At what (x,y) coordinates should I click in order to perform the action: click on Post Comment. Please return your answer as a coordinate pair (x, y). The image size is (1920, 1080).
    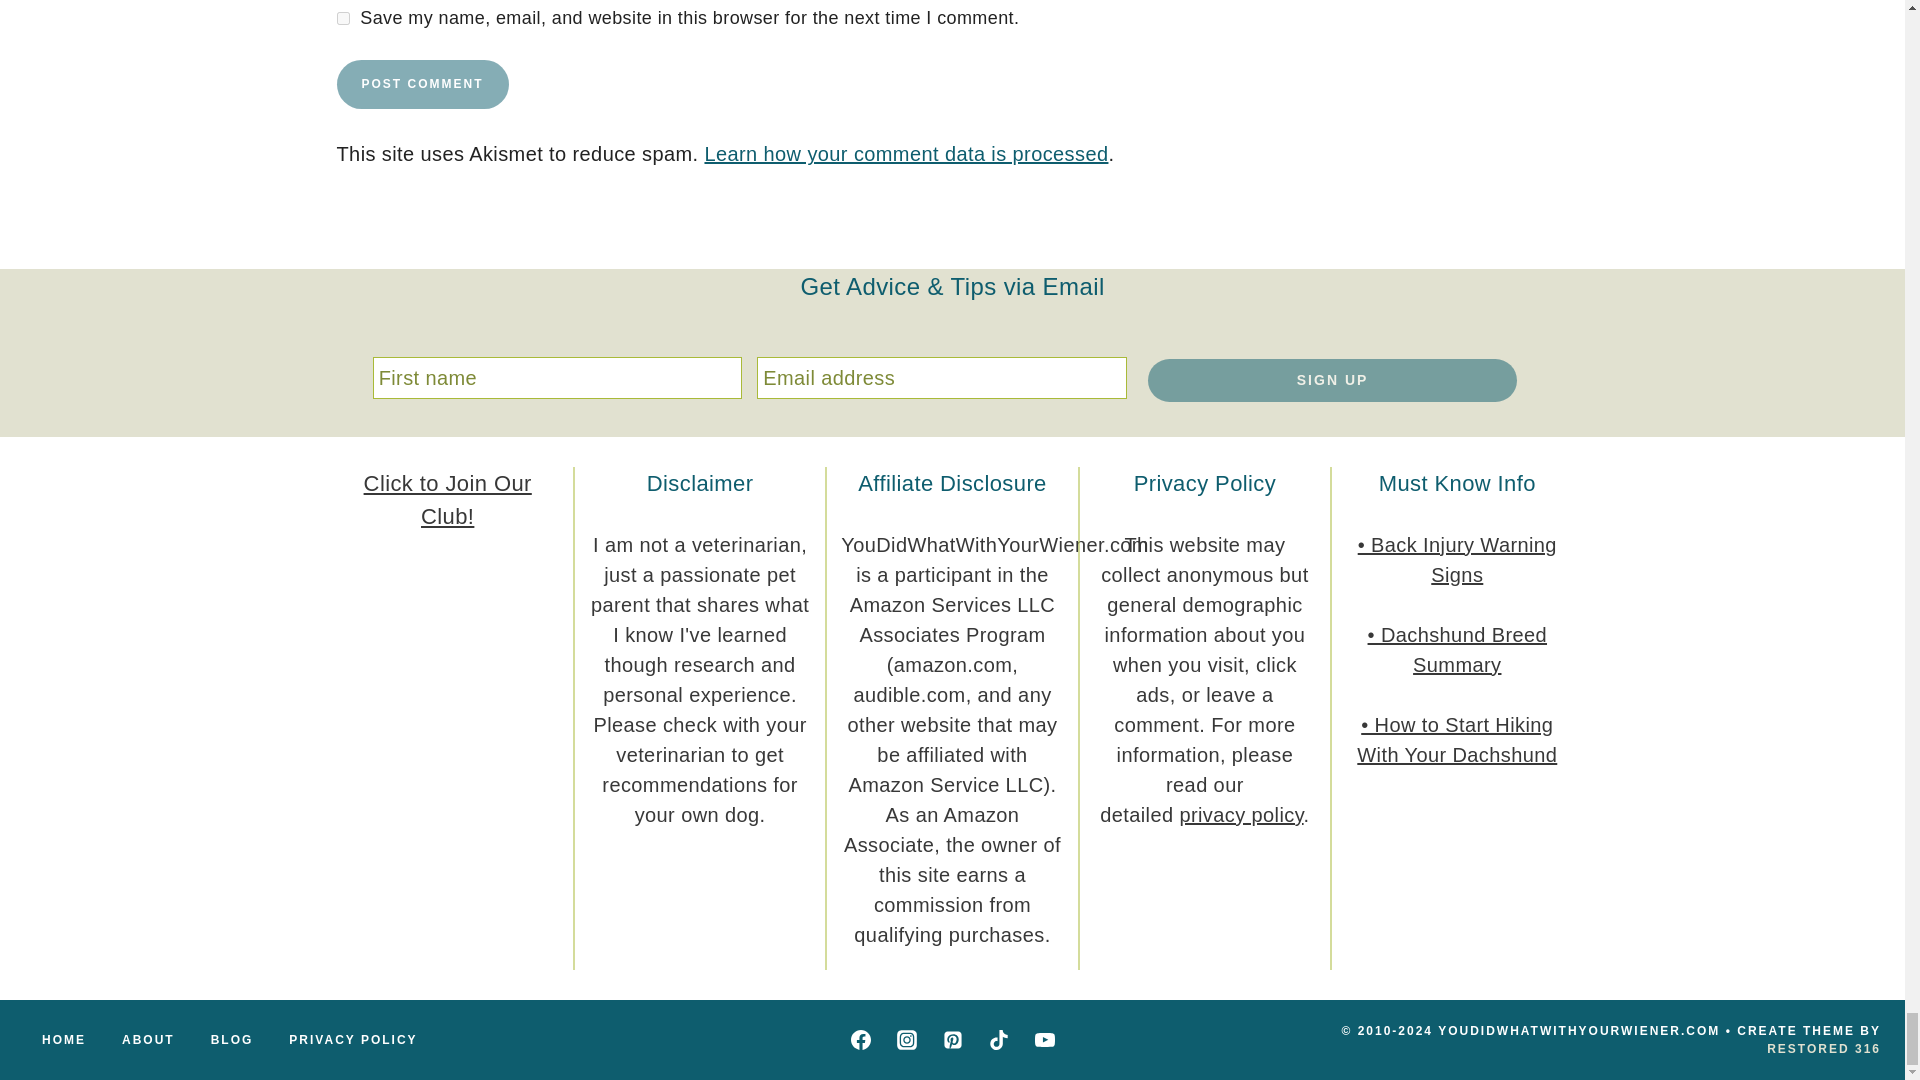
    Looking at the image, I should click on (422, 84).